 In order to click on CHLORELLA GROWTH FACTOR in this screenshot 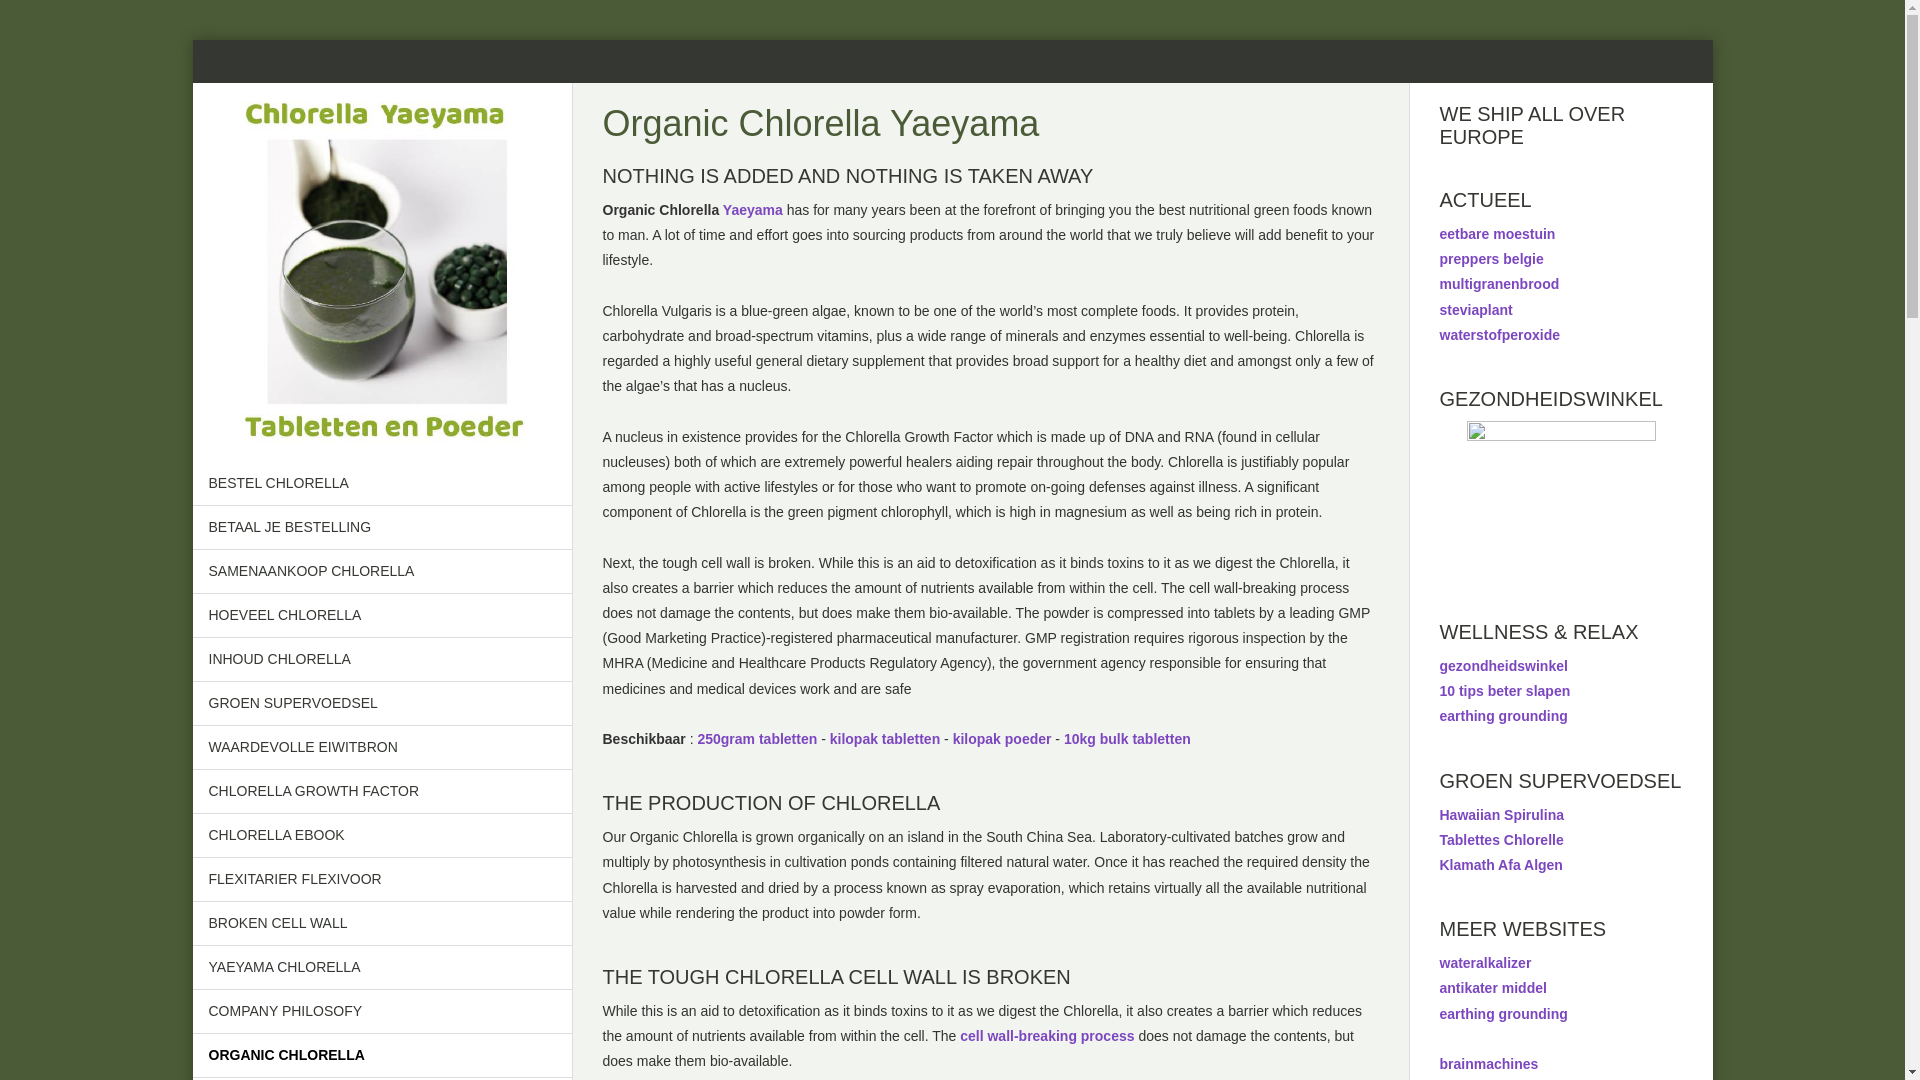, I will do `click(382, 792)`.